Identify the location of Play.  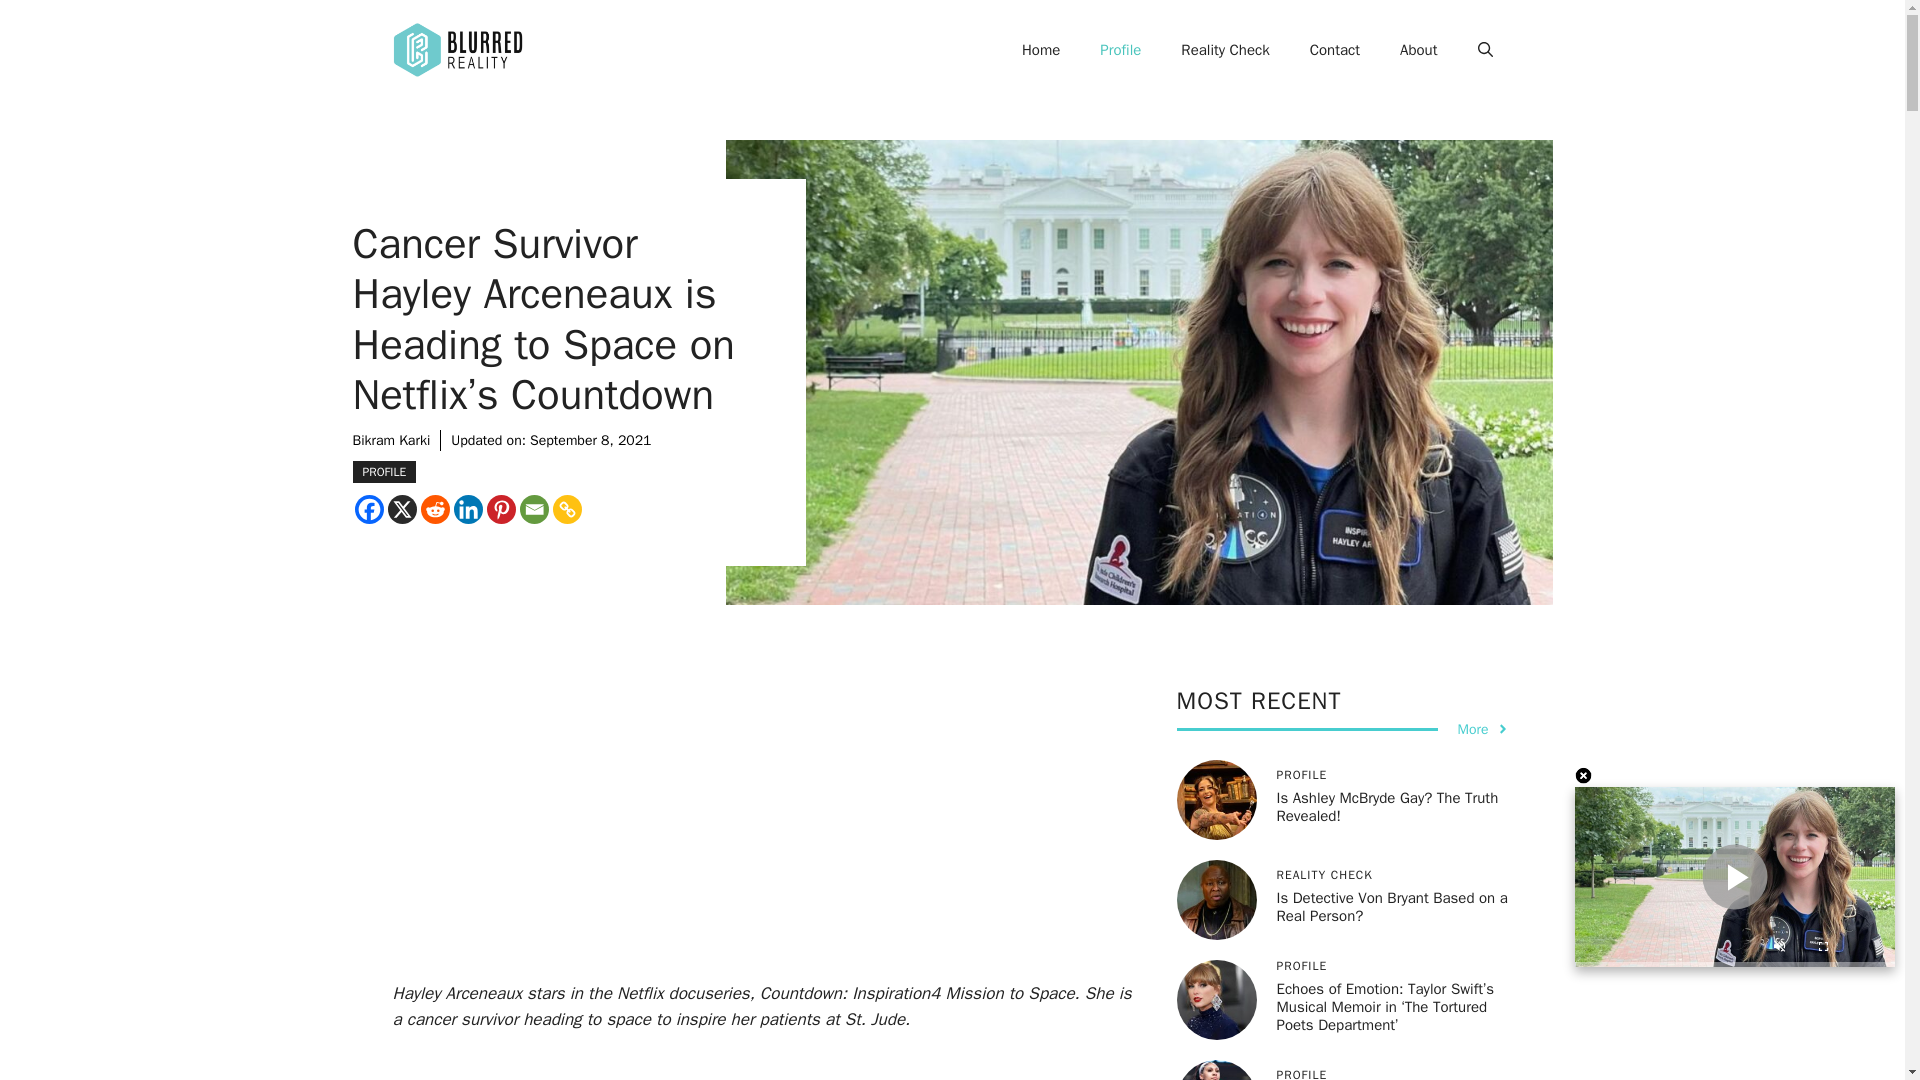
(1734, 876).